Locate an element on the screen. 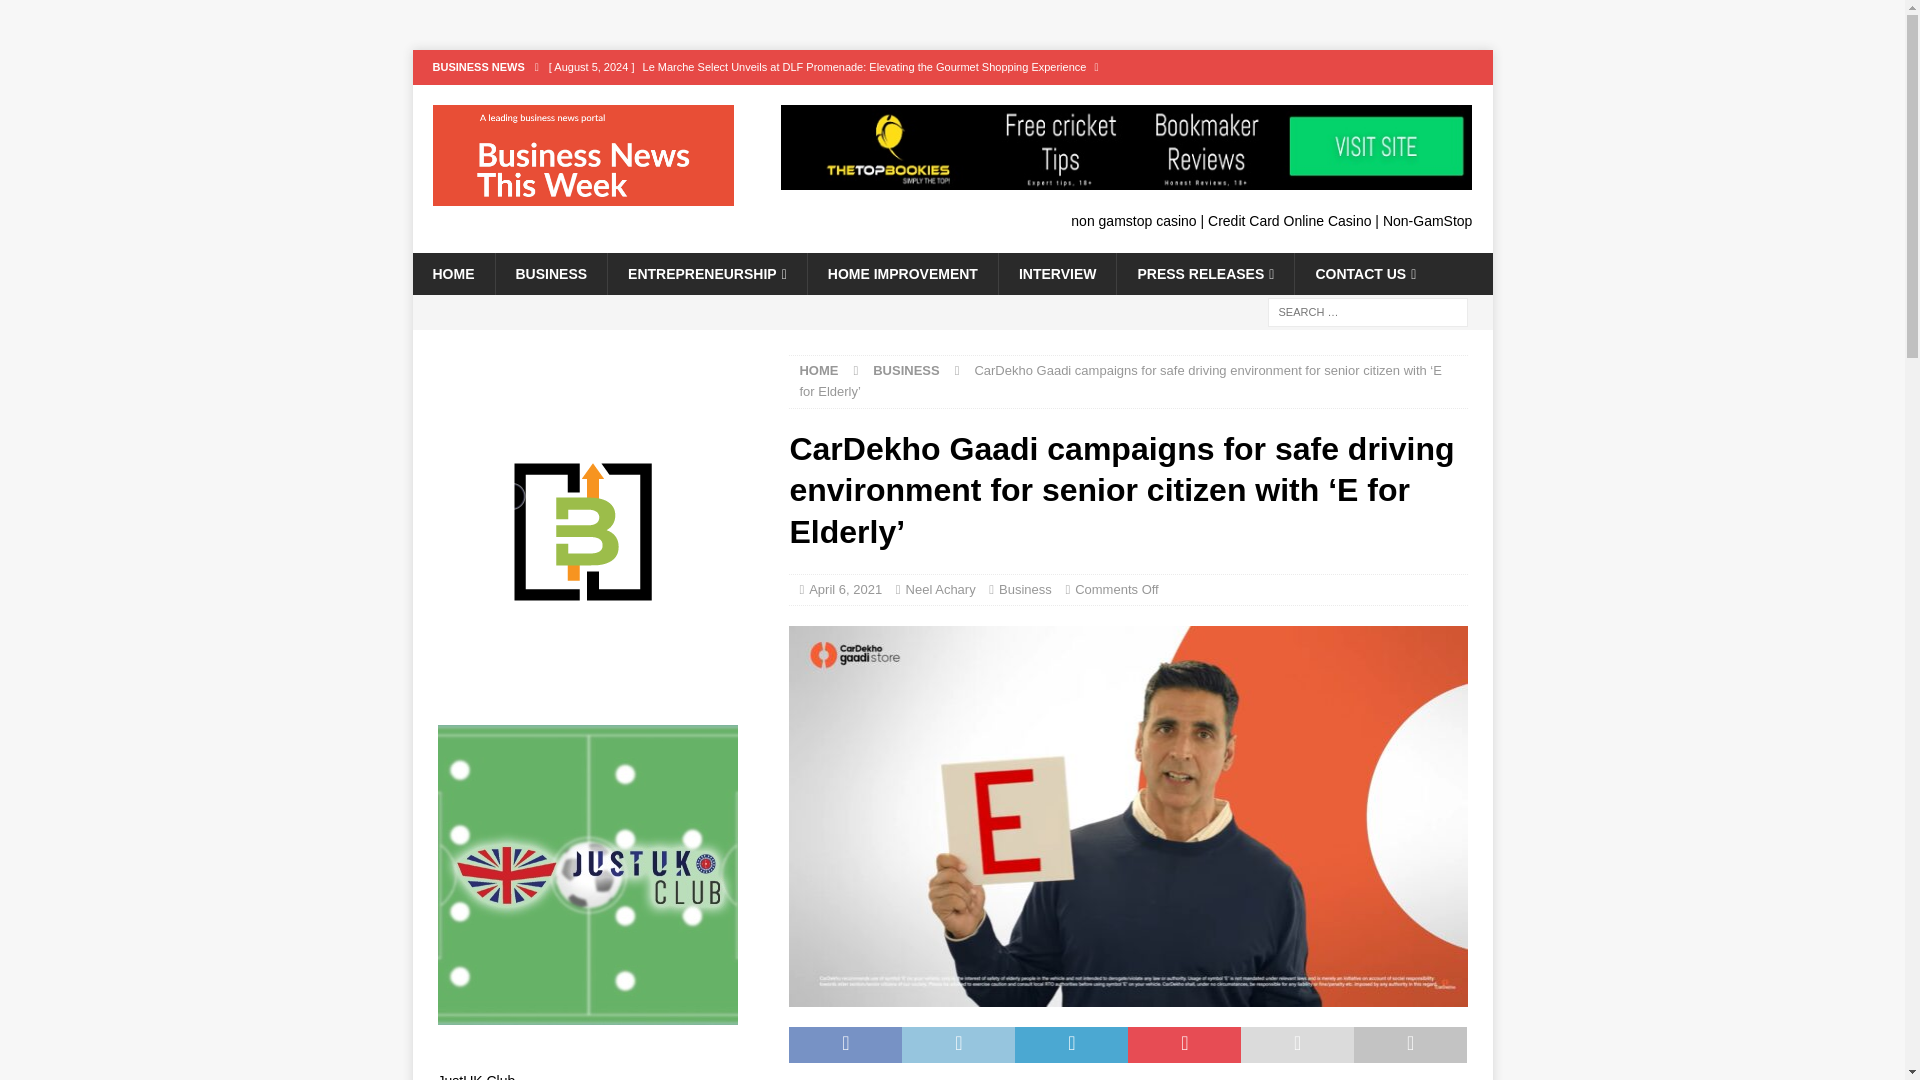  HOME IMPROVEMENT is located at coordinates (902, 273).